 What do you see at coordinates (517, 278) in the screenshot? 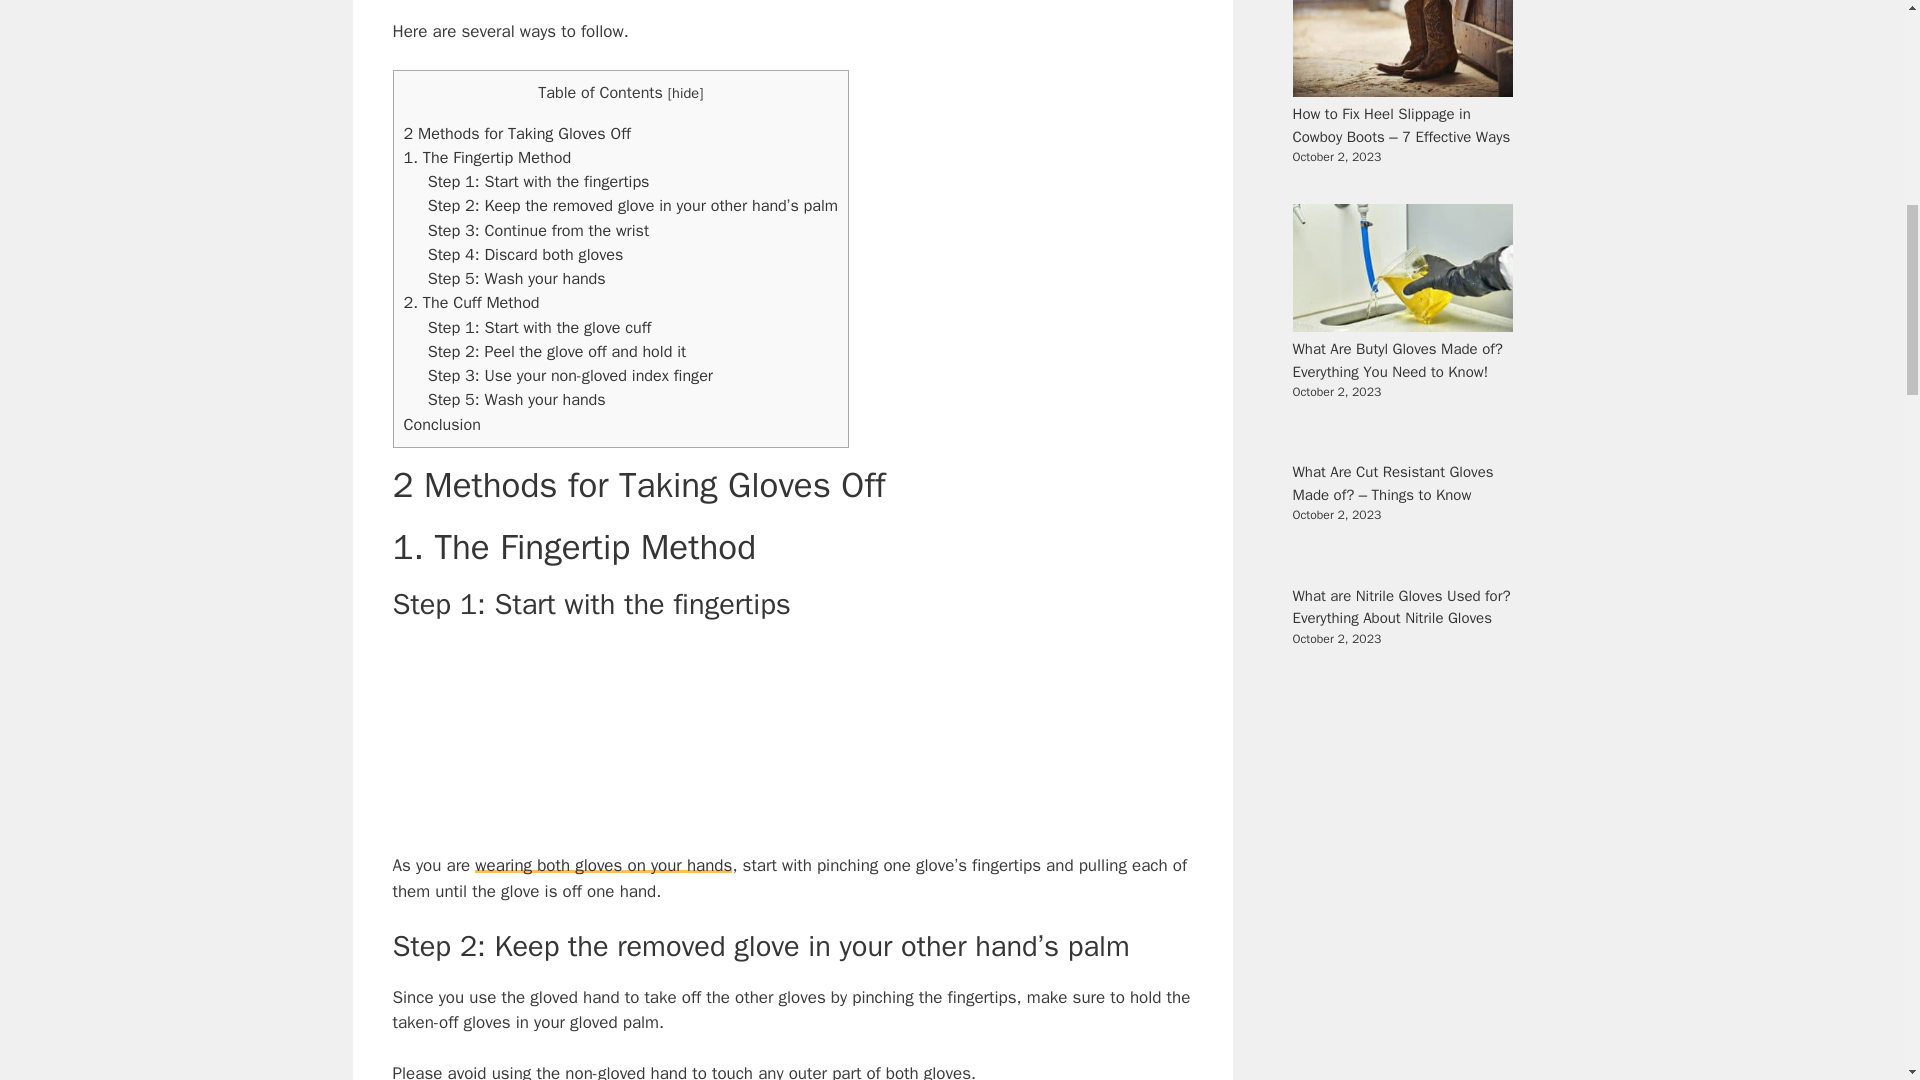
I see `Step 5: Wash your hands` at bounding box center [517, 278].